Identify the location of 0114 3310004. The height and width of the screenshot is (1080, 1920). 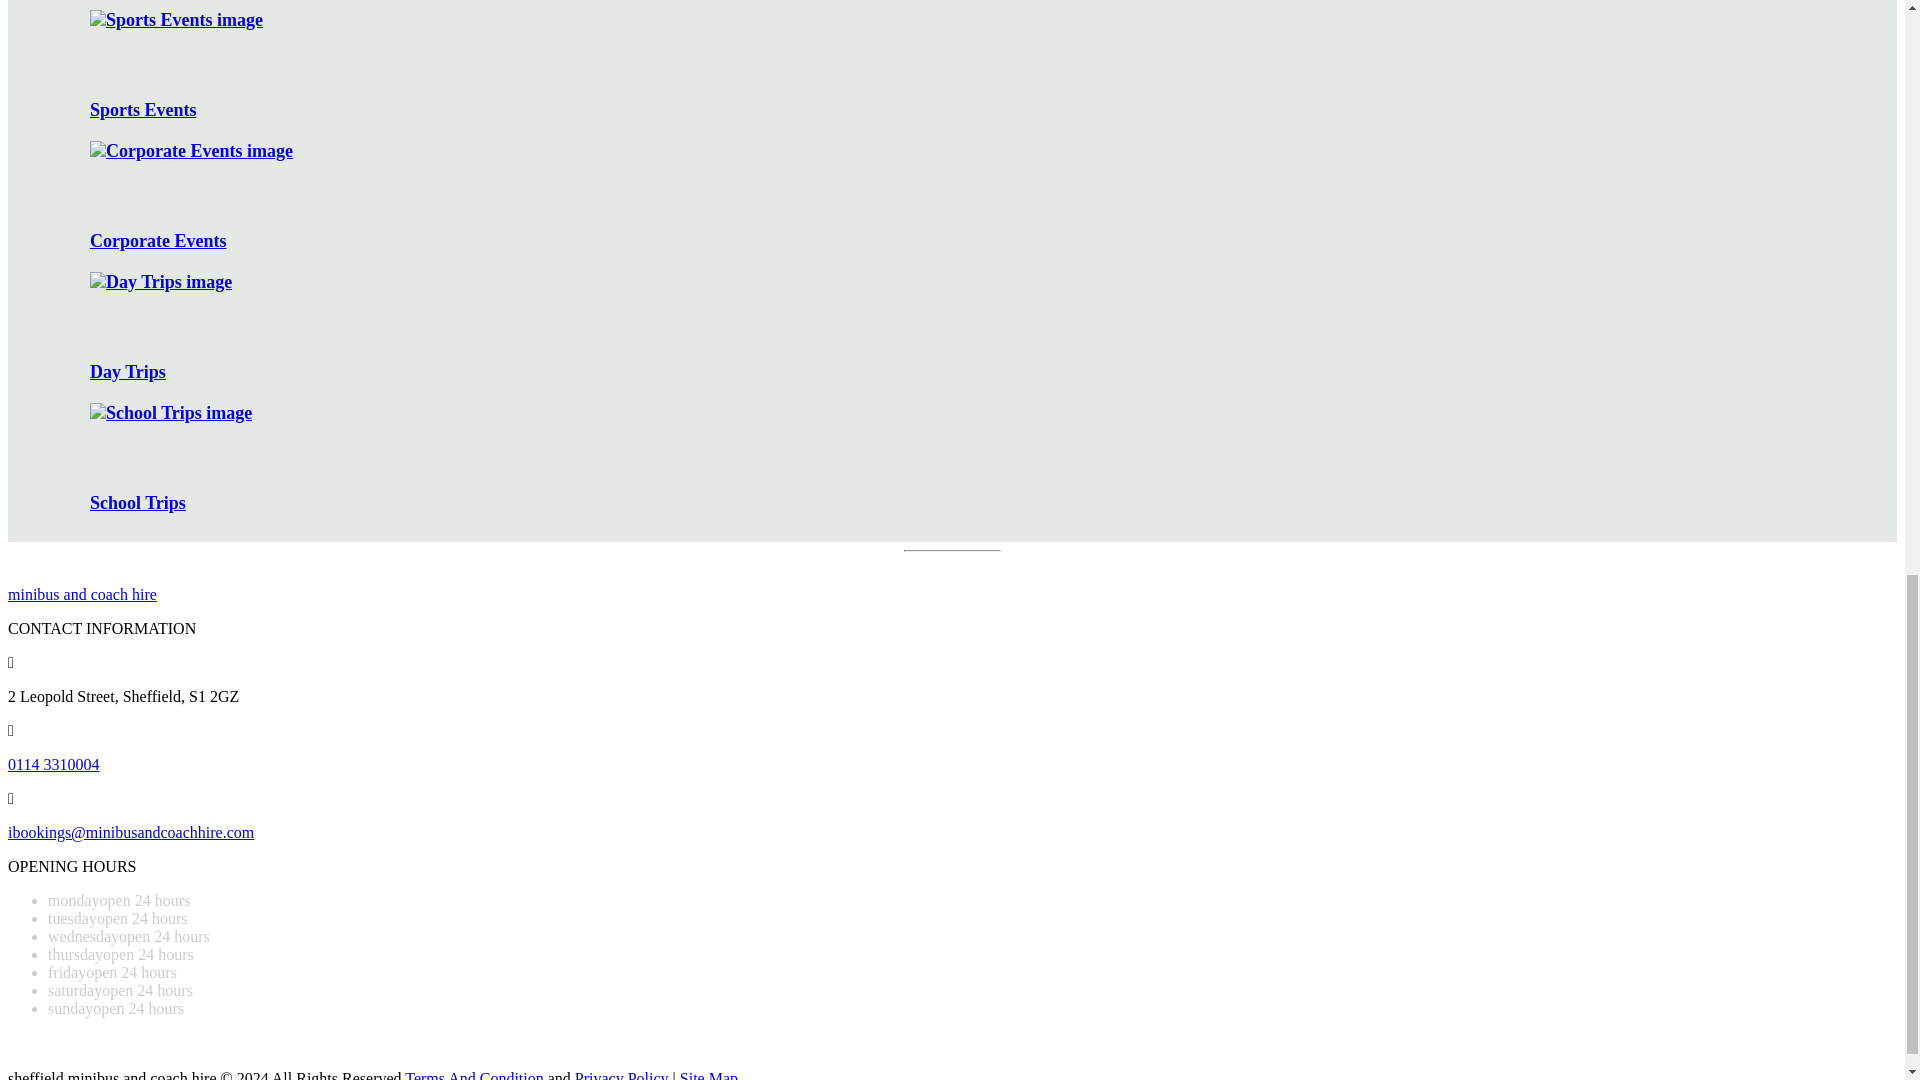
(53, 764).